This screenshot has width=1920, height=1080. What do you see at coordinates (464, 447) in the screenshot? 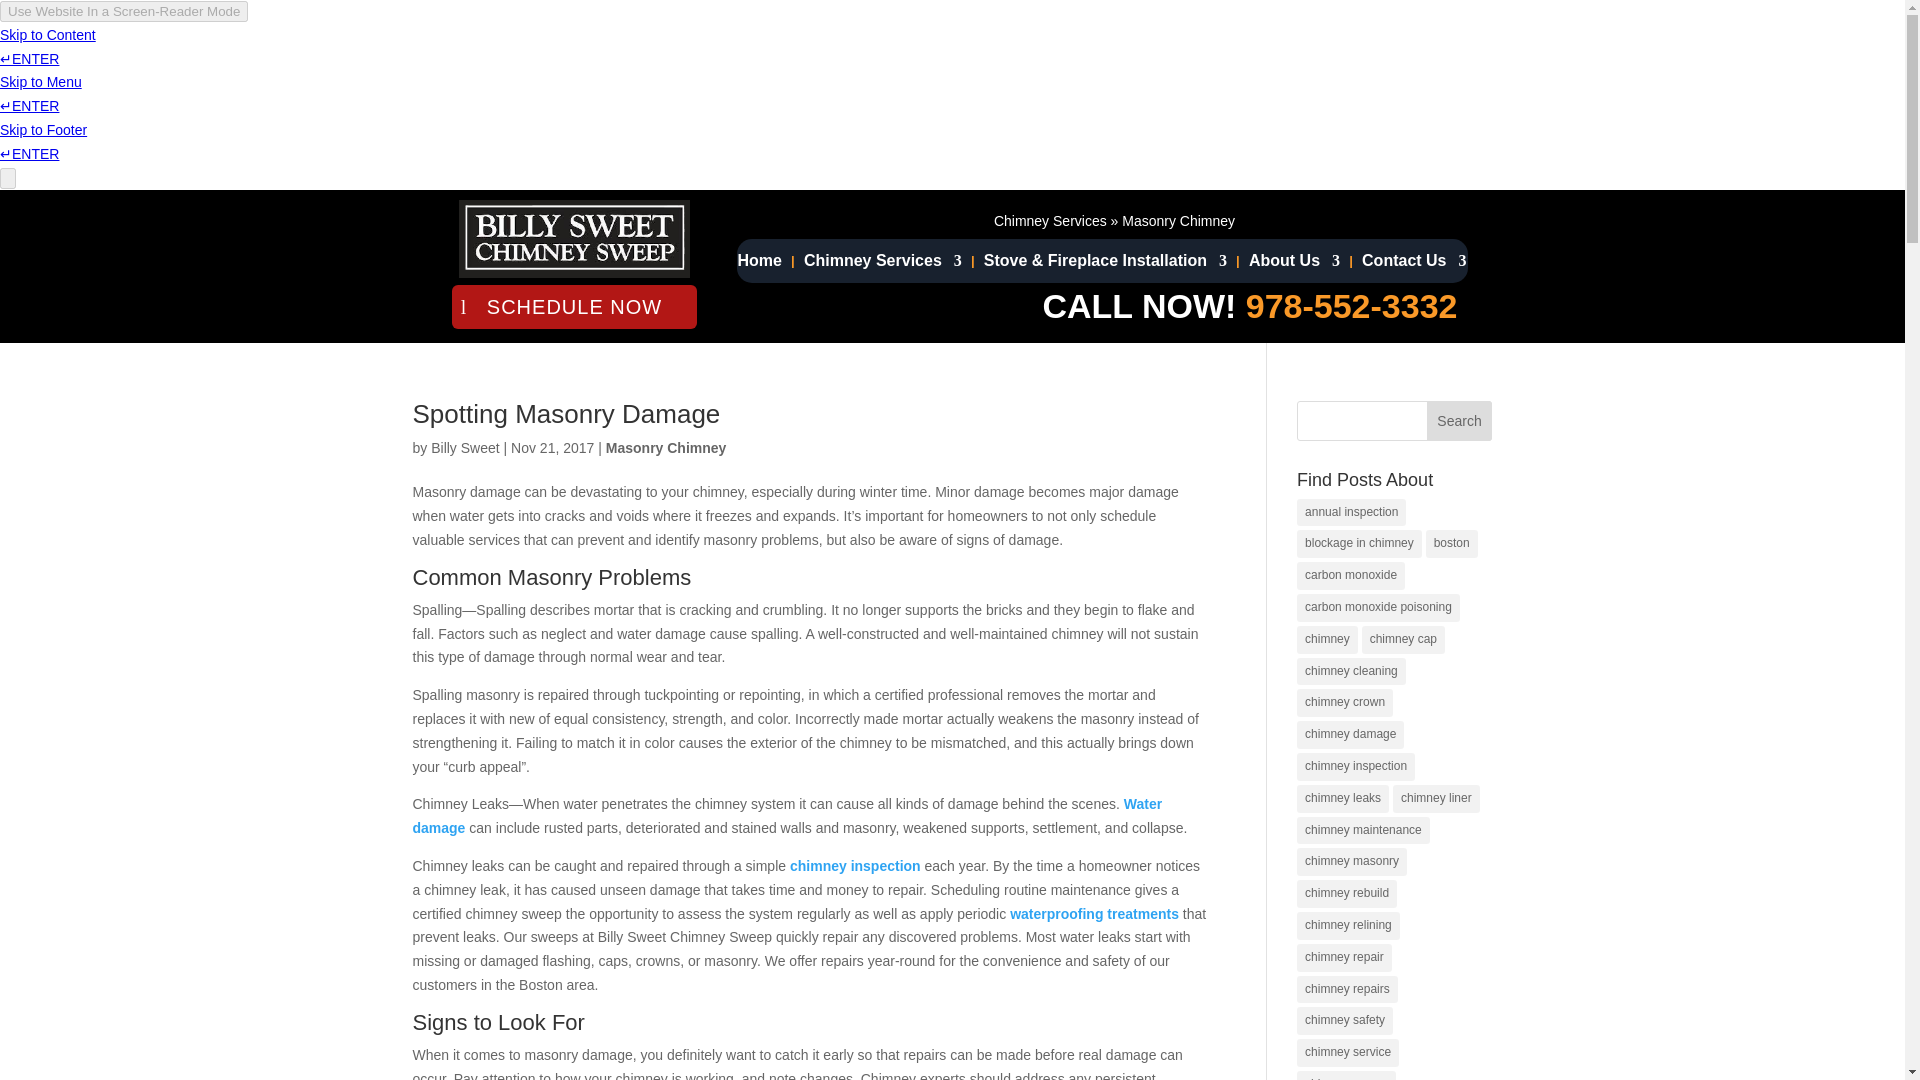
I see `Posts by Billy Sweet` at bounding box center [464, 447].